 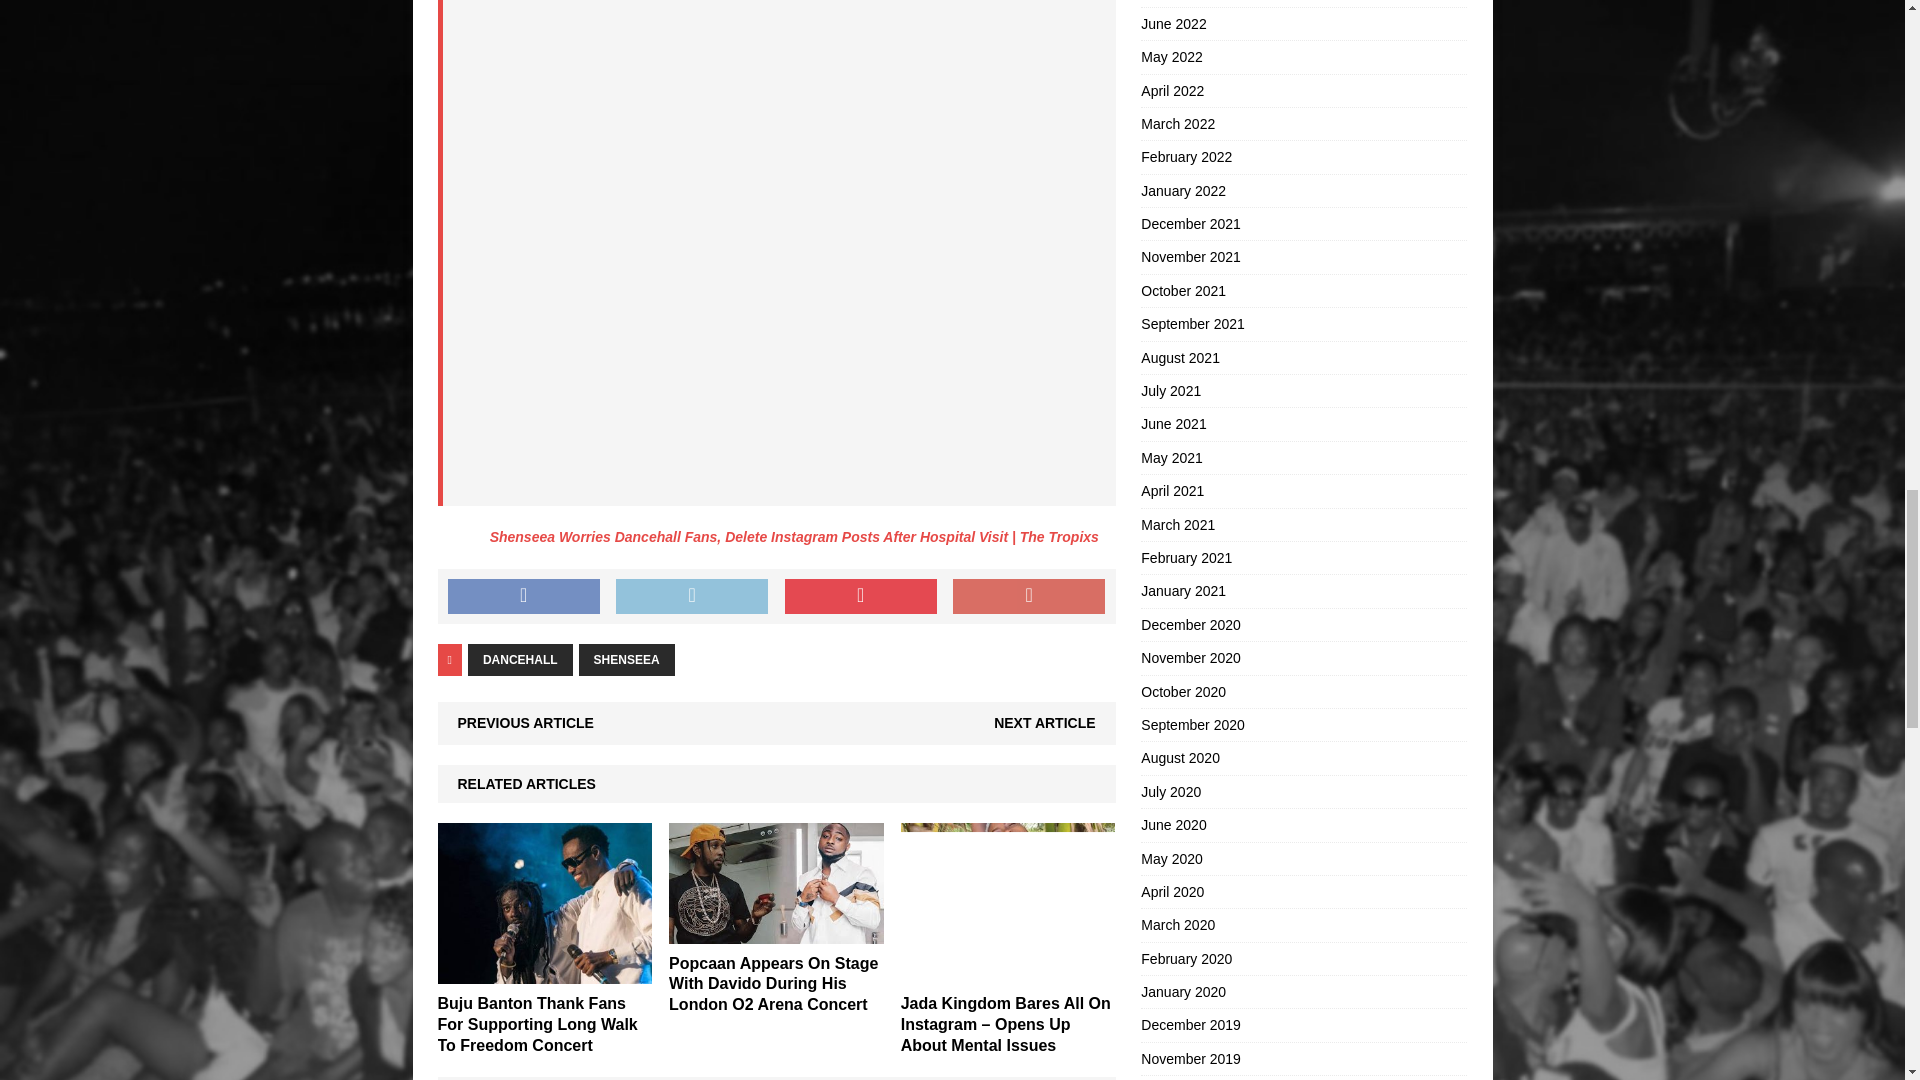 What do you see at coordinates (860, 596) in the screenshot?
I see `Pin This Post` at bounding box center [860, 596].